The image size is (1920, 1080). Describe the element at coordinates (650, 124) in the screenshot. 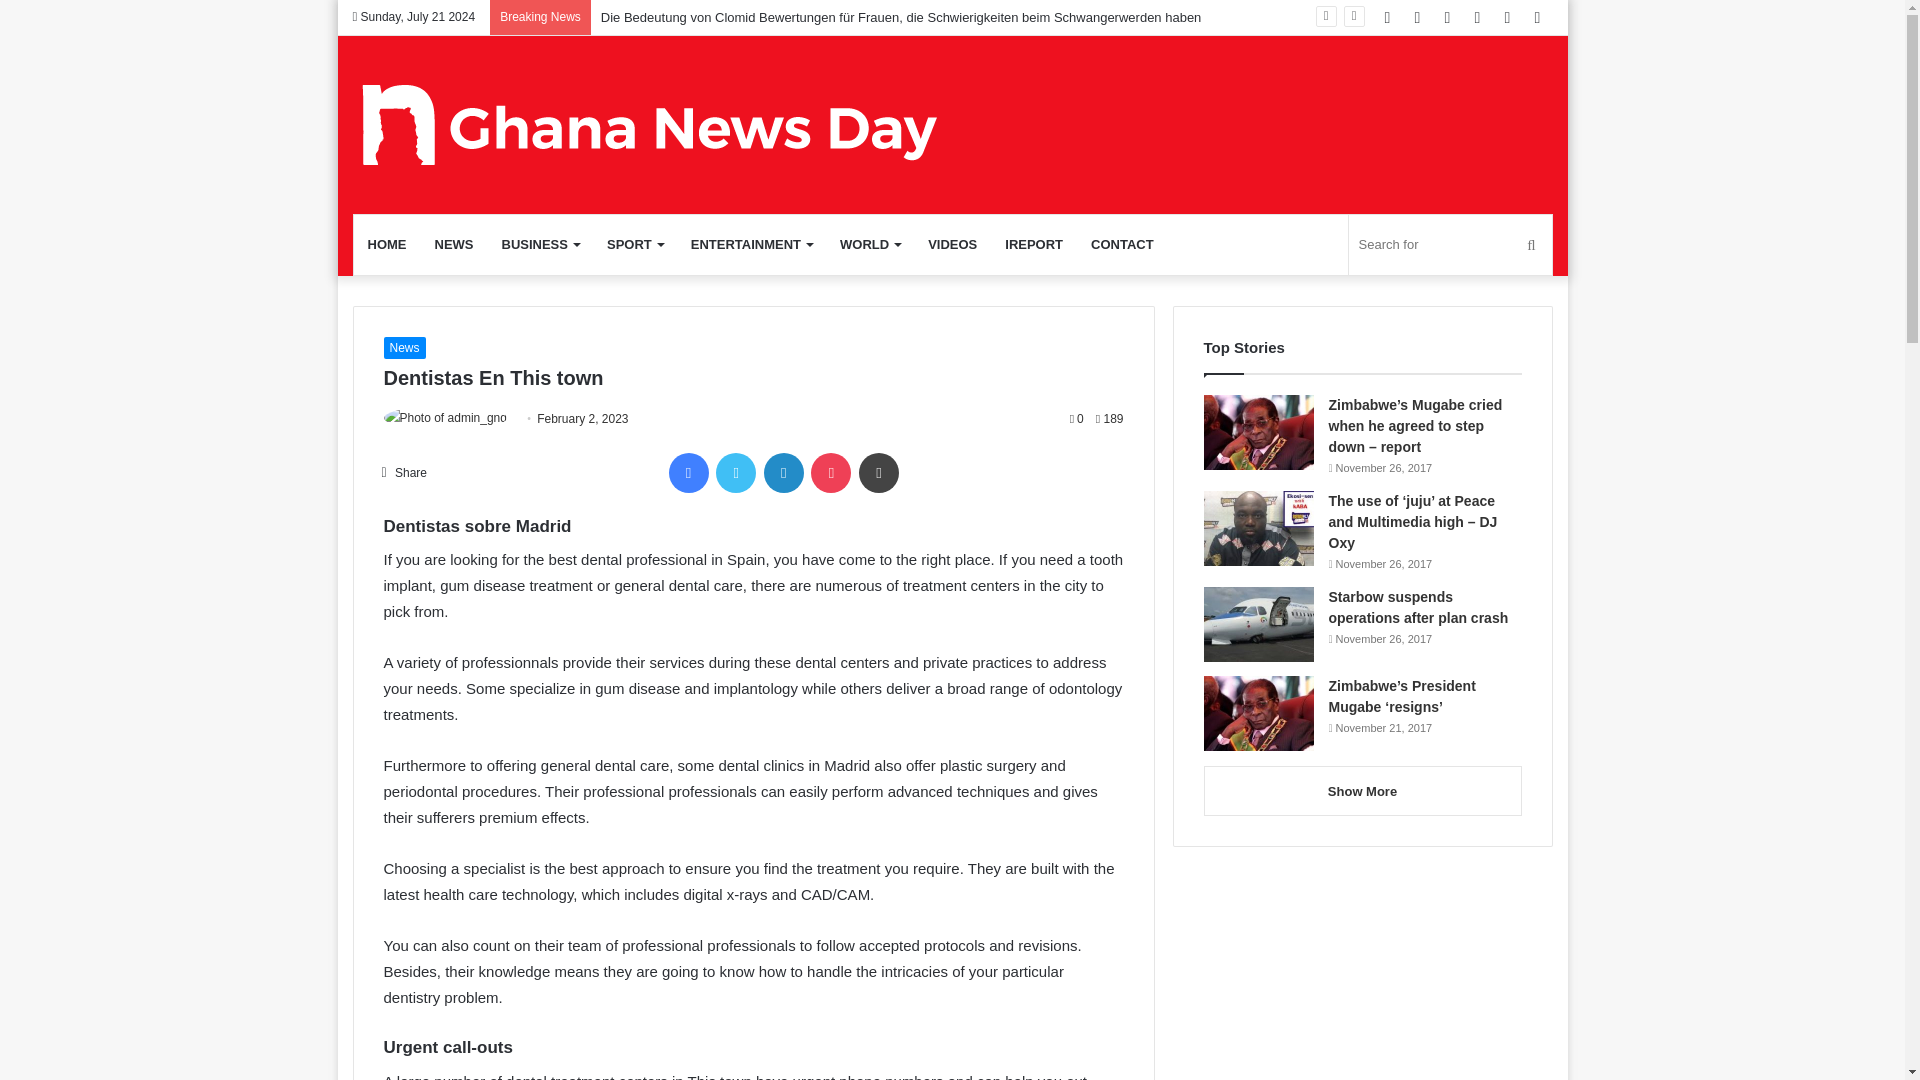

I see `Ghana News Day` at that location.